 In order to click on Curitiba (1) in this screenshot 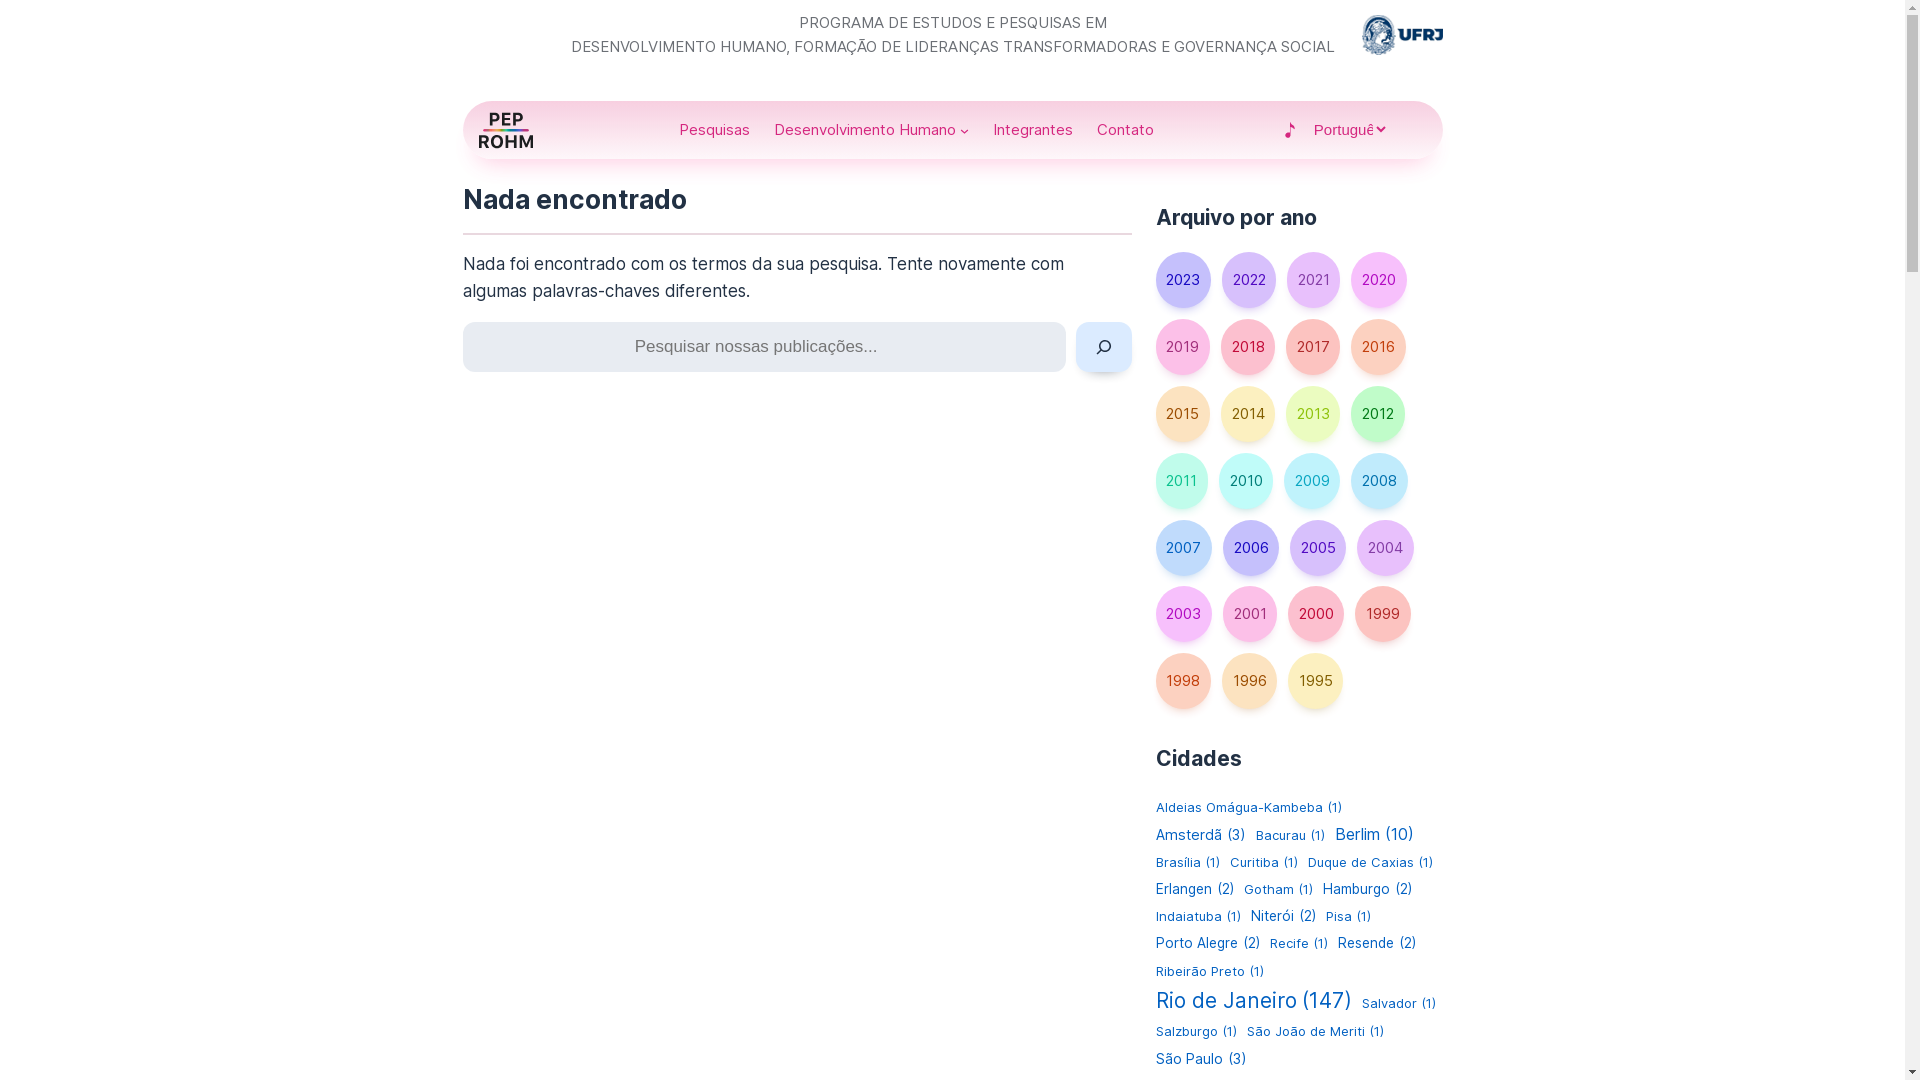, I will do `click(1264, 862)`.